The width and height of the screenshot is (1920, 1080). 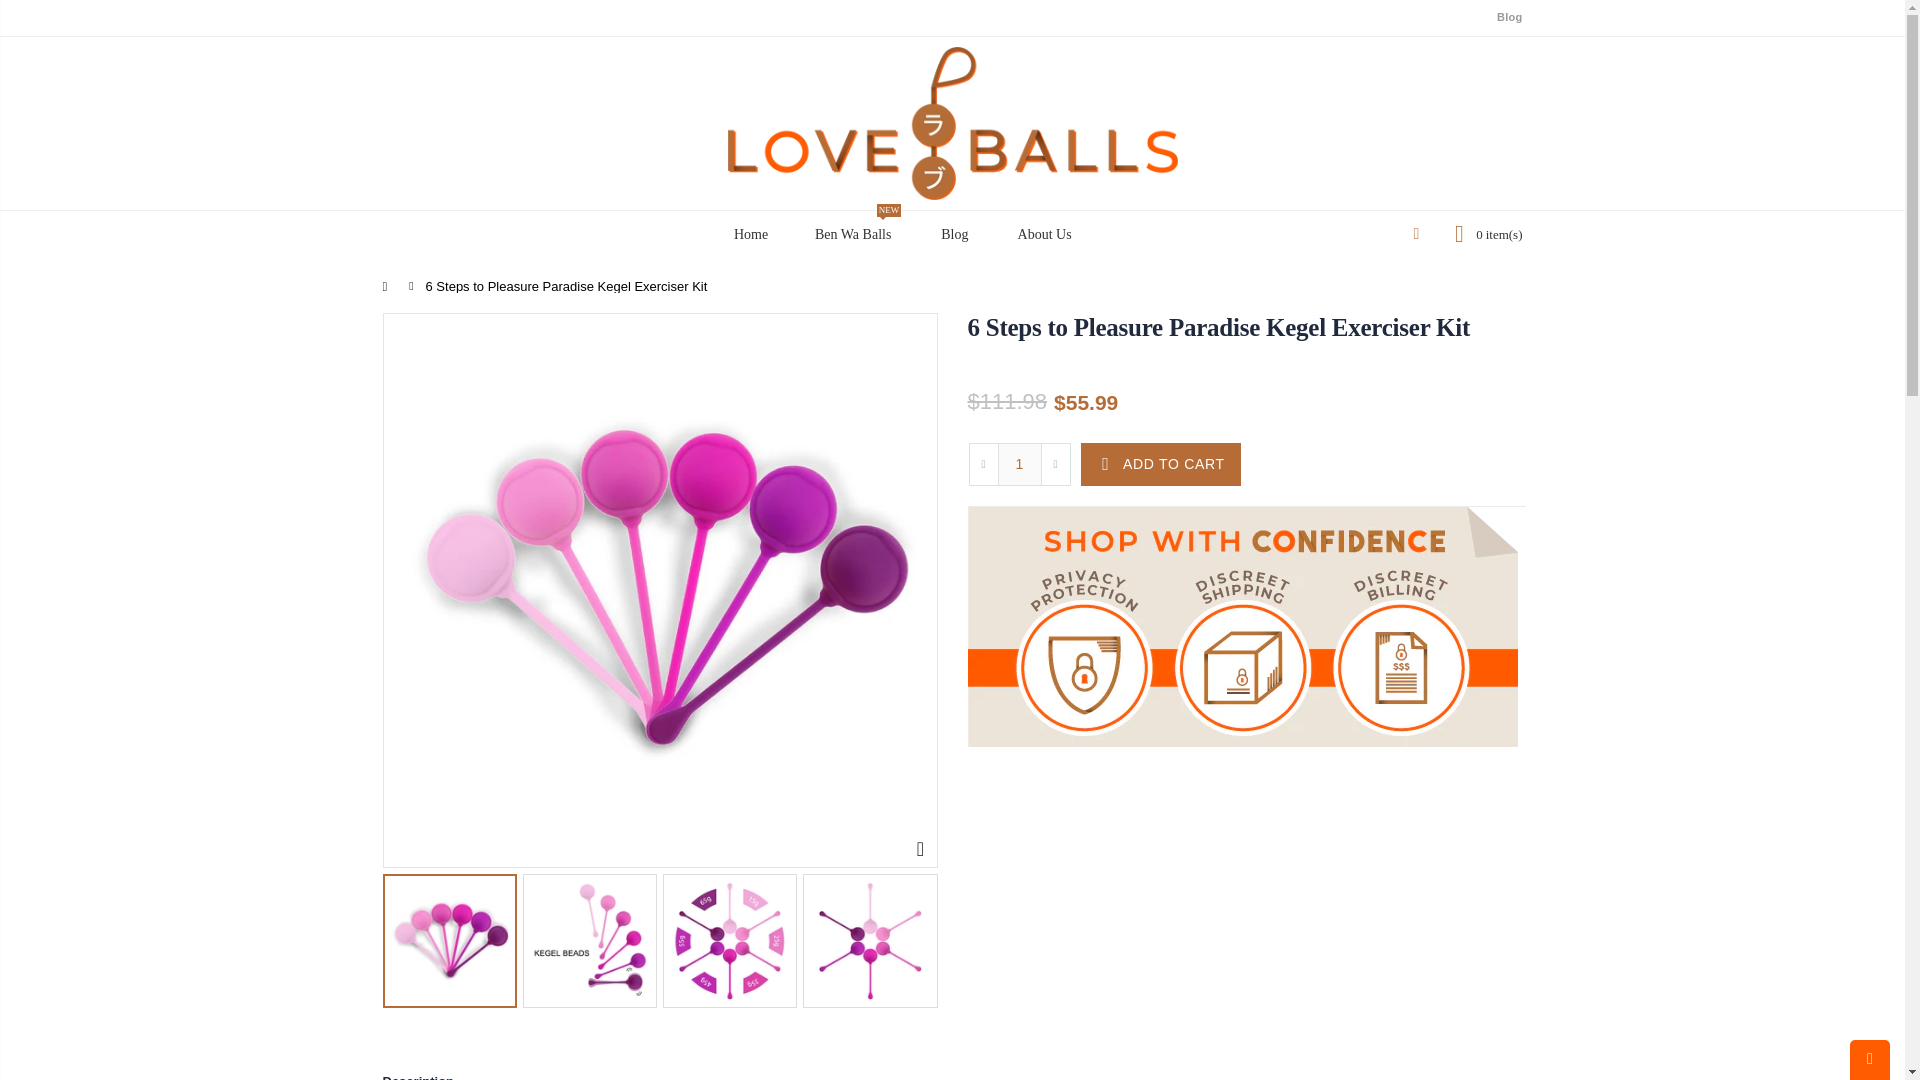 What do you see at coordinates (1160, 464) in the screenshot?
I see `ADD TO CART` at bounding box center [1160, 464].